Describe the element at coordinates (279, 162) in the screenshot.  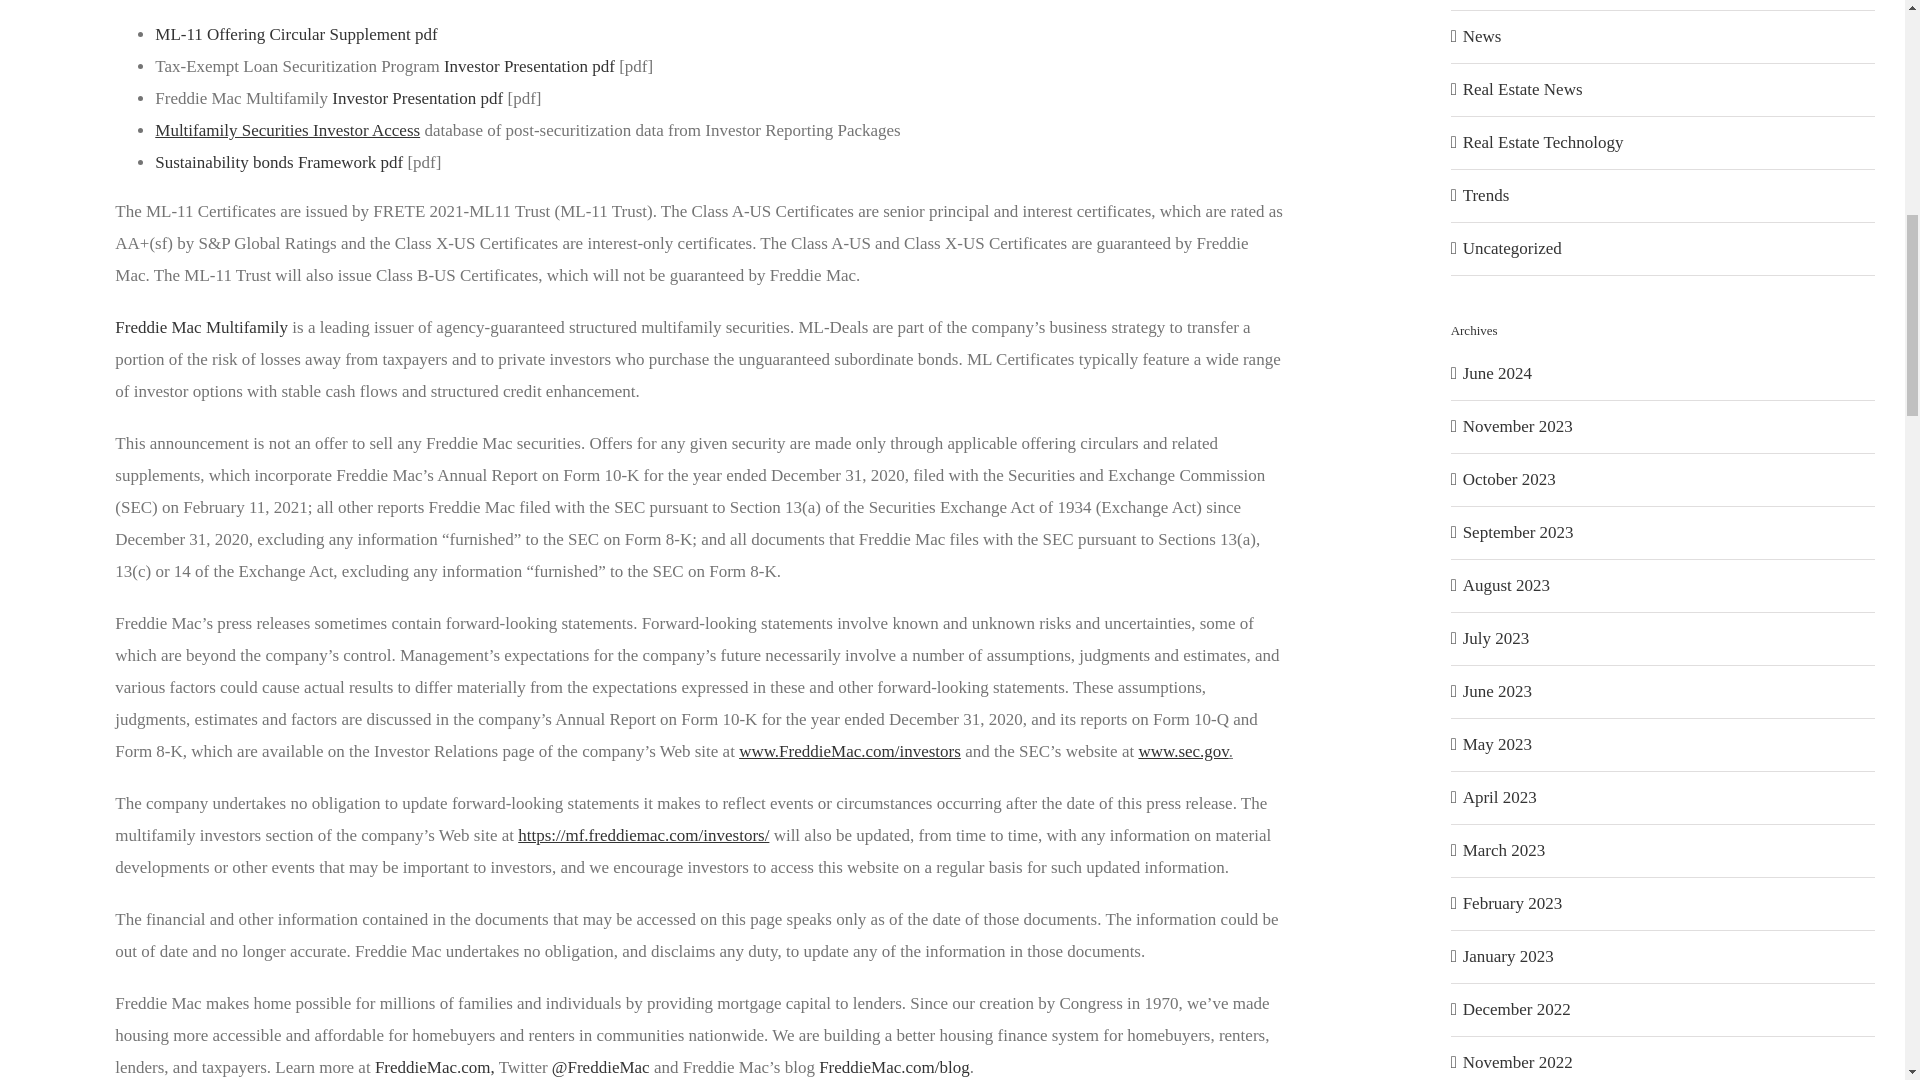
I see `Sustainability bonds Framework pdf` at that location.